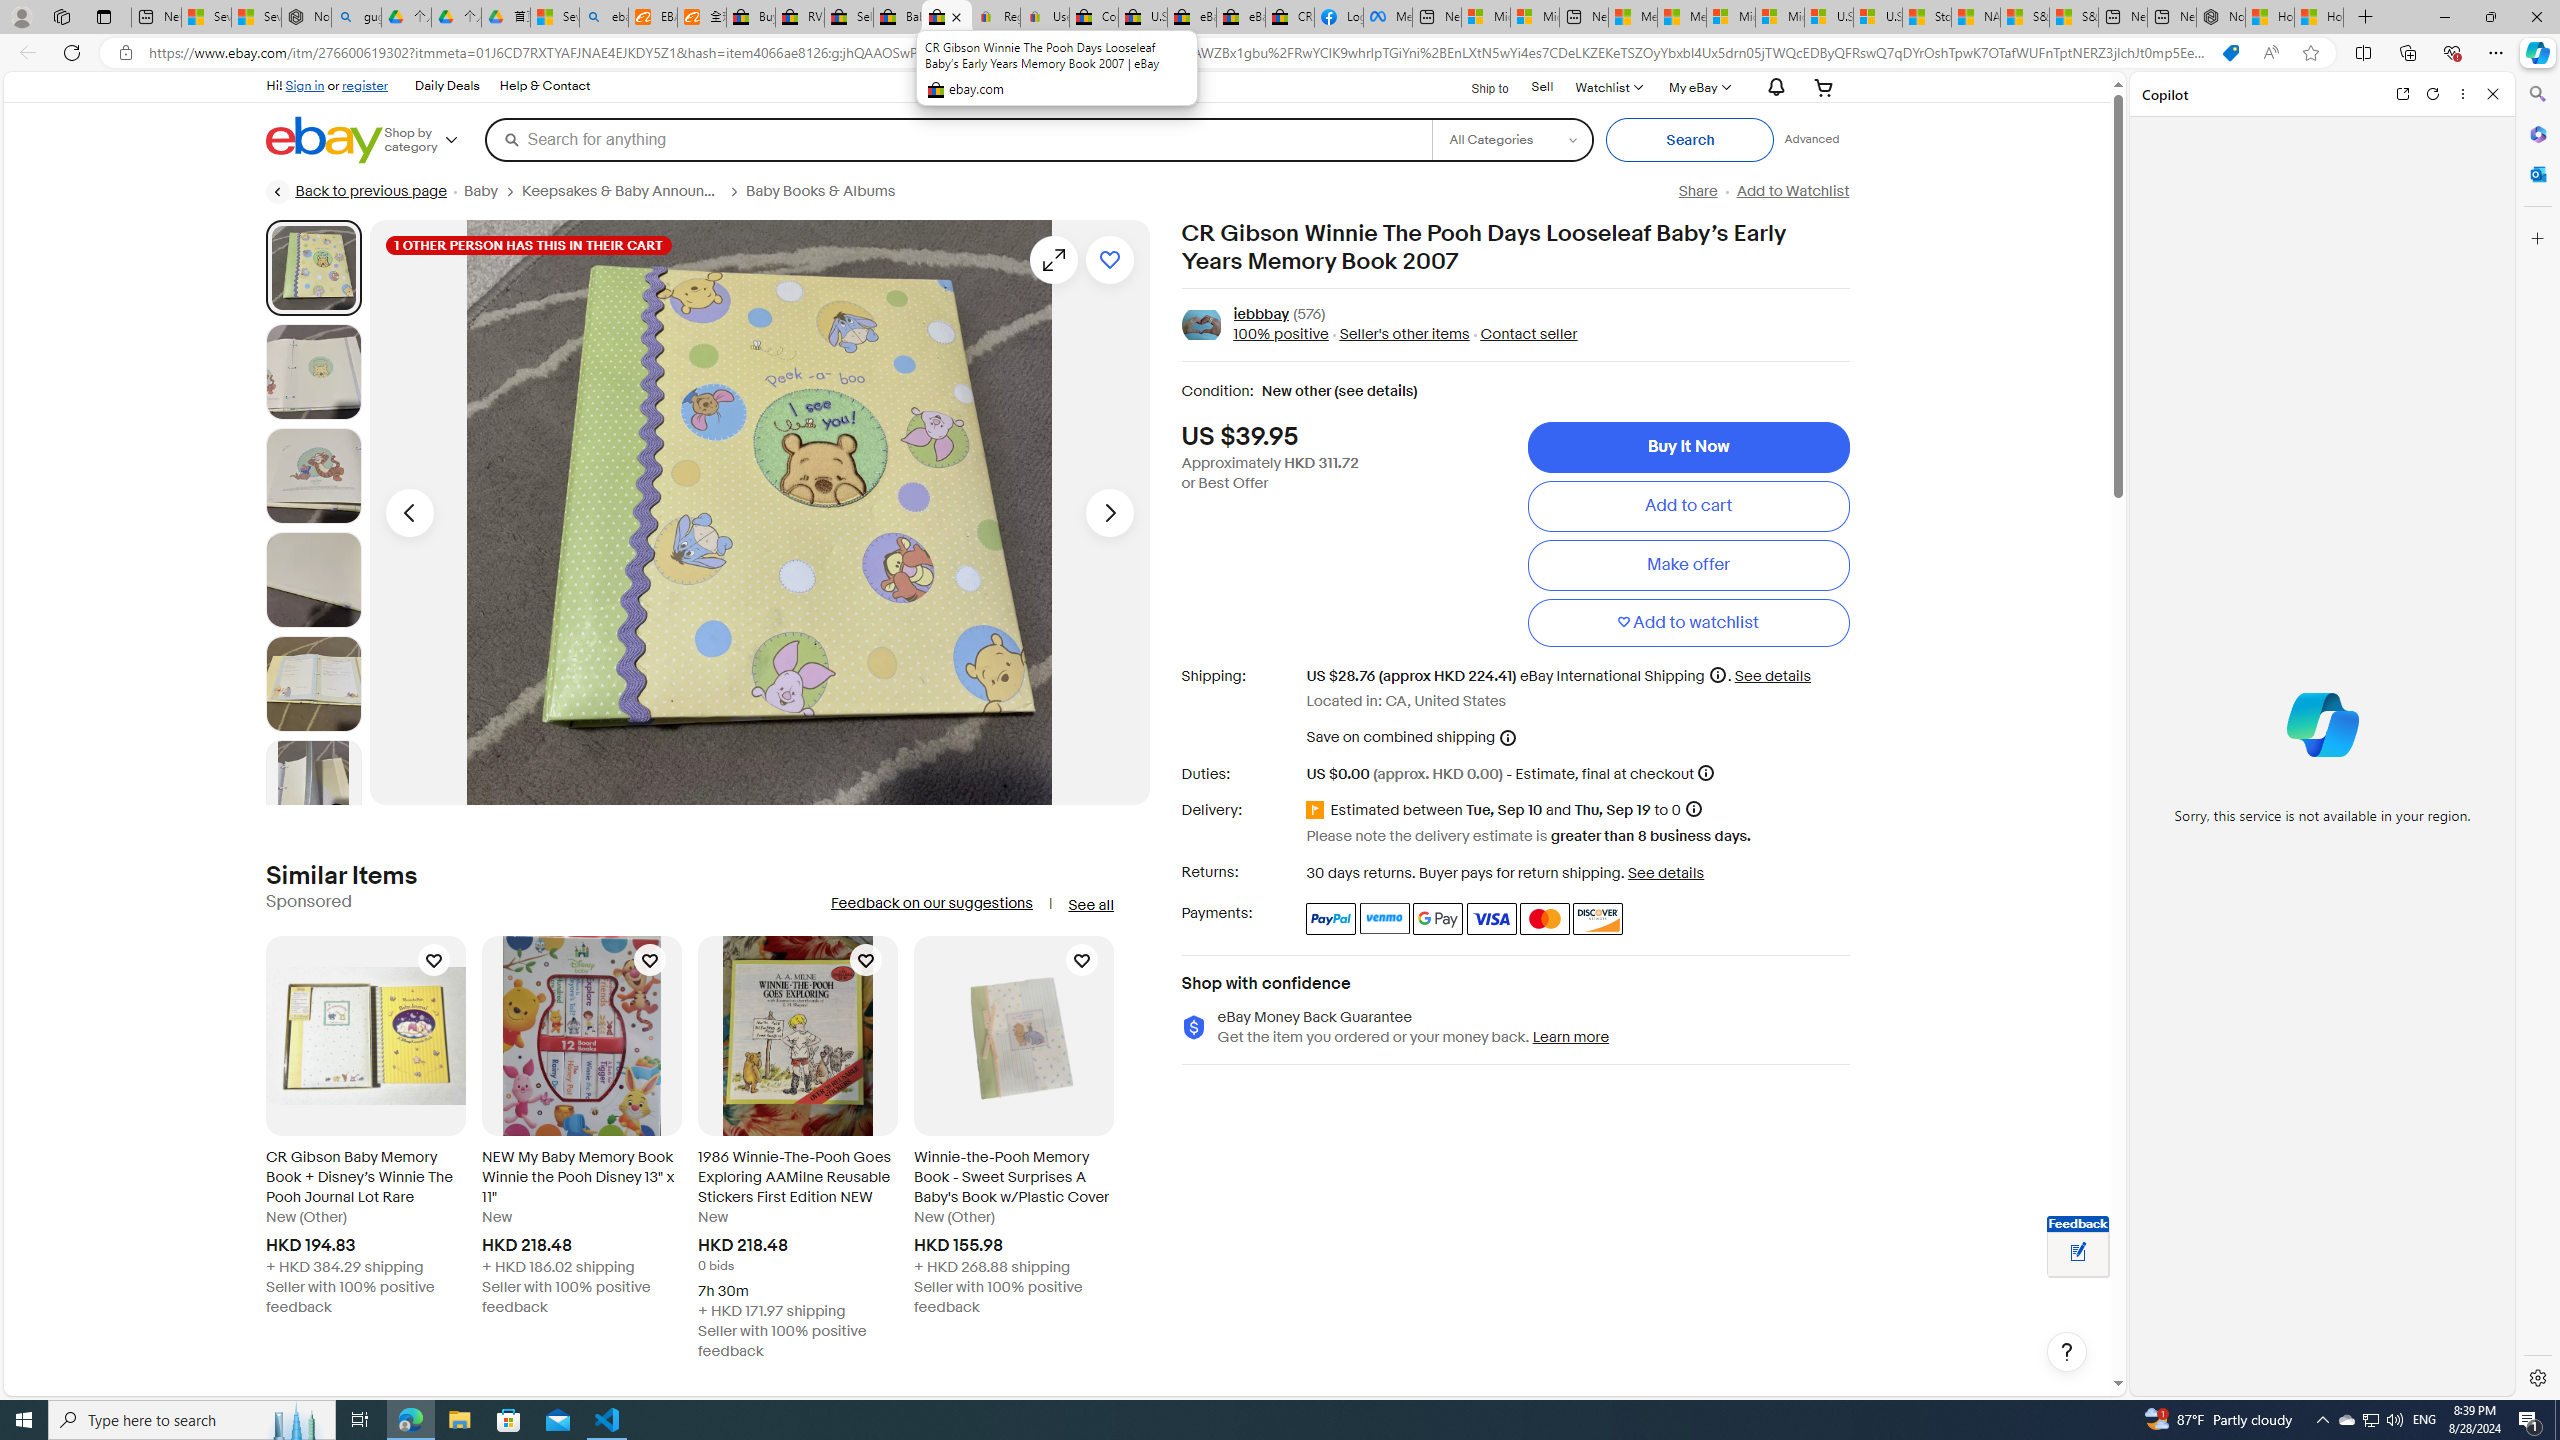 The width and height of the screenshot is (2560, 1440). I want to click on Daily Deals, so click(446, 86).